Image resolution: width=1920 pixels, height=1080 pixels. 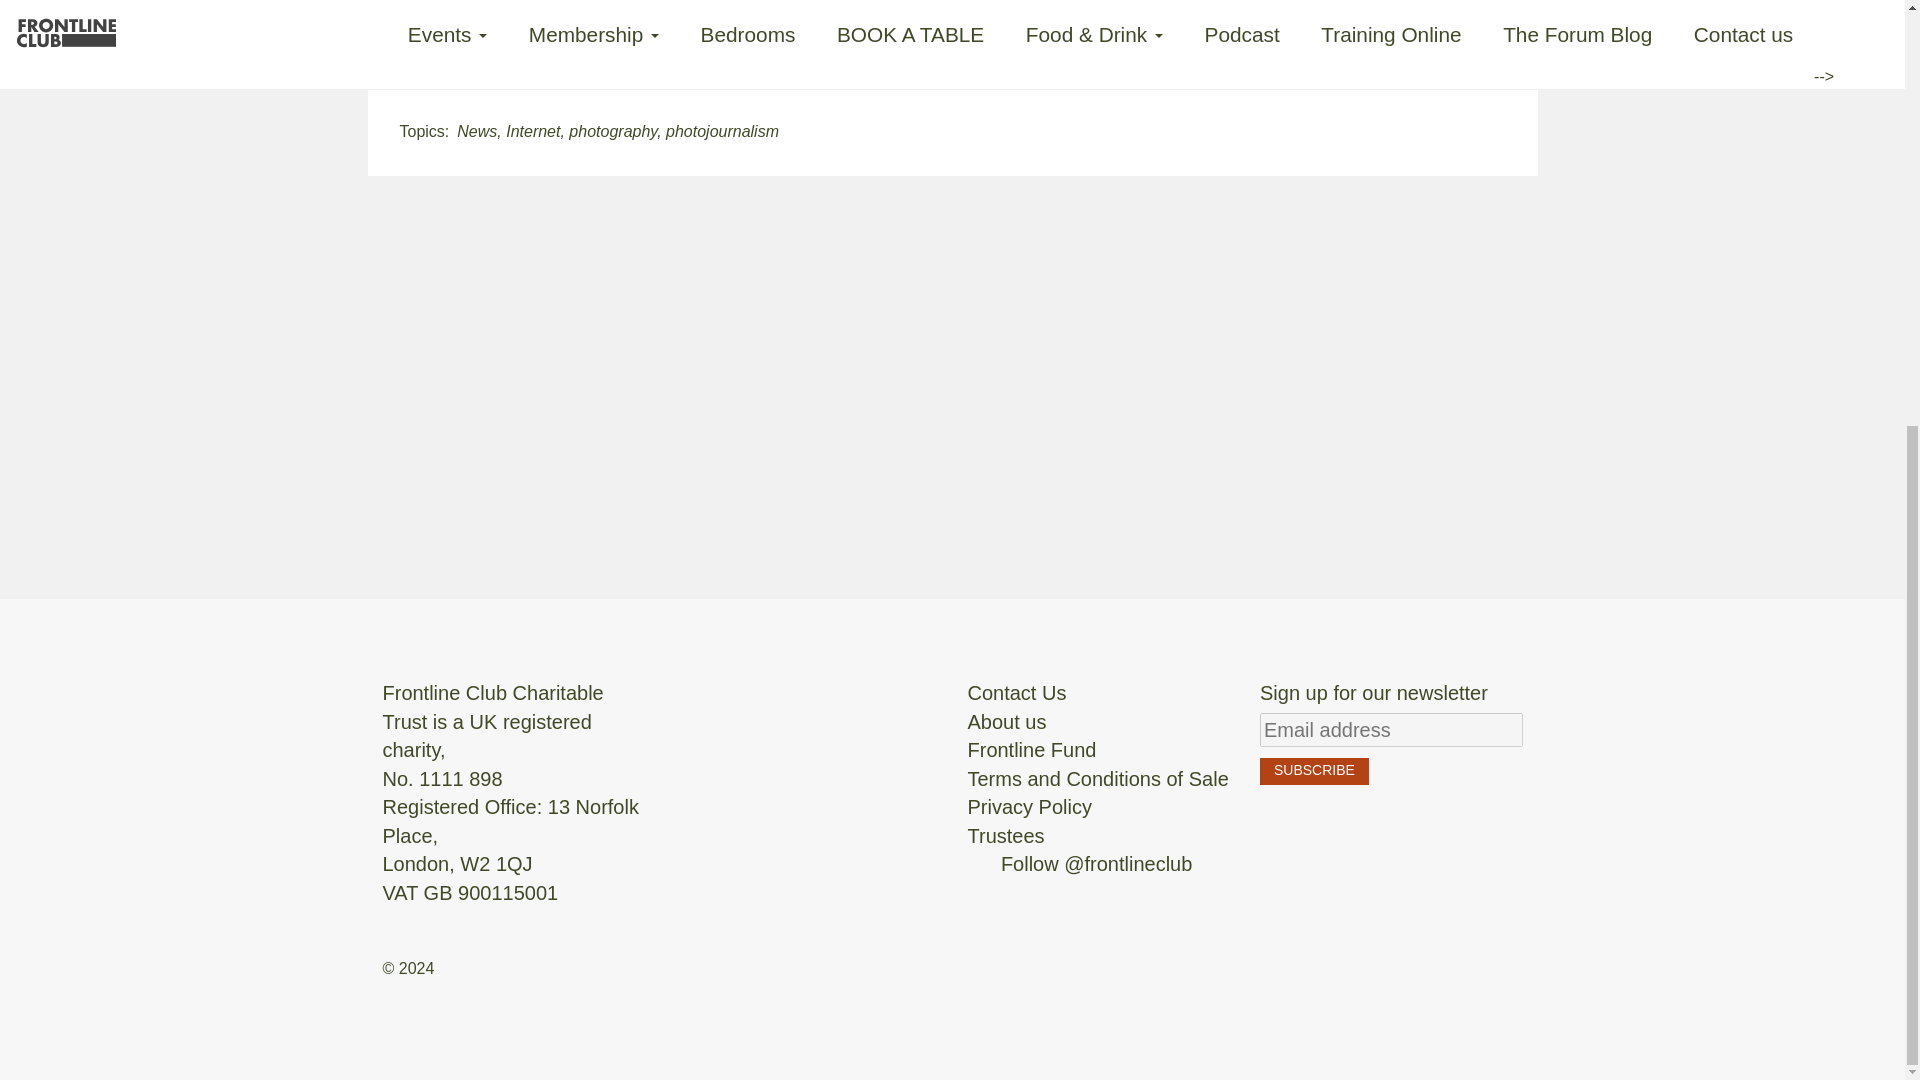 What do you see at coordinates (1006, 722) in the screenshot?
I see `About us` at bounding box center [1006, 722].